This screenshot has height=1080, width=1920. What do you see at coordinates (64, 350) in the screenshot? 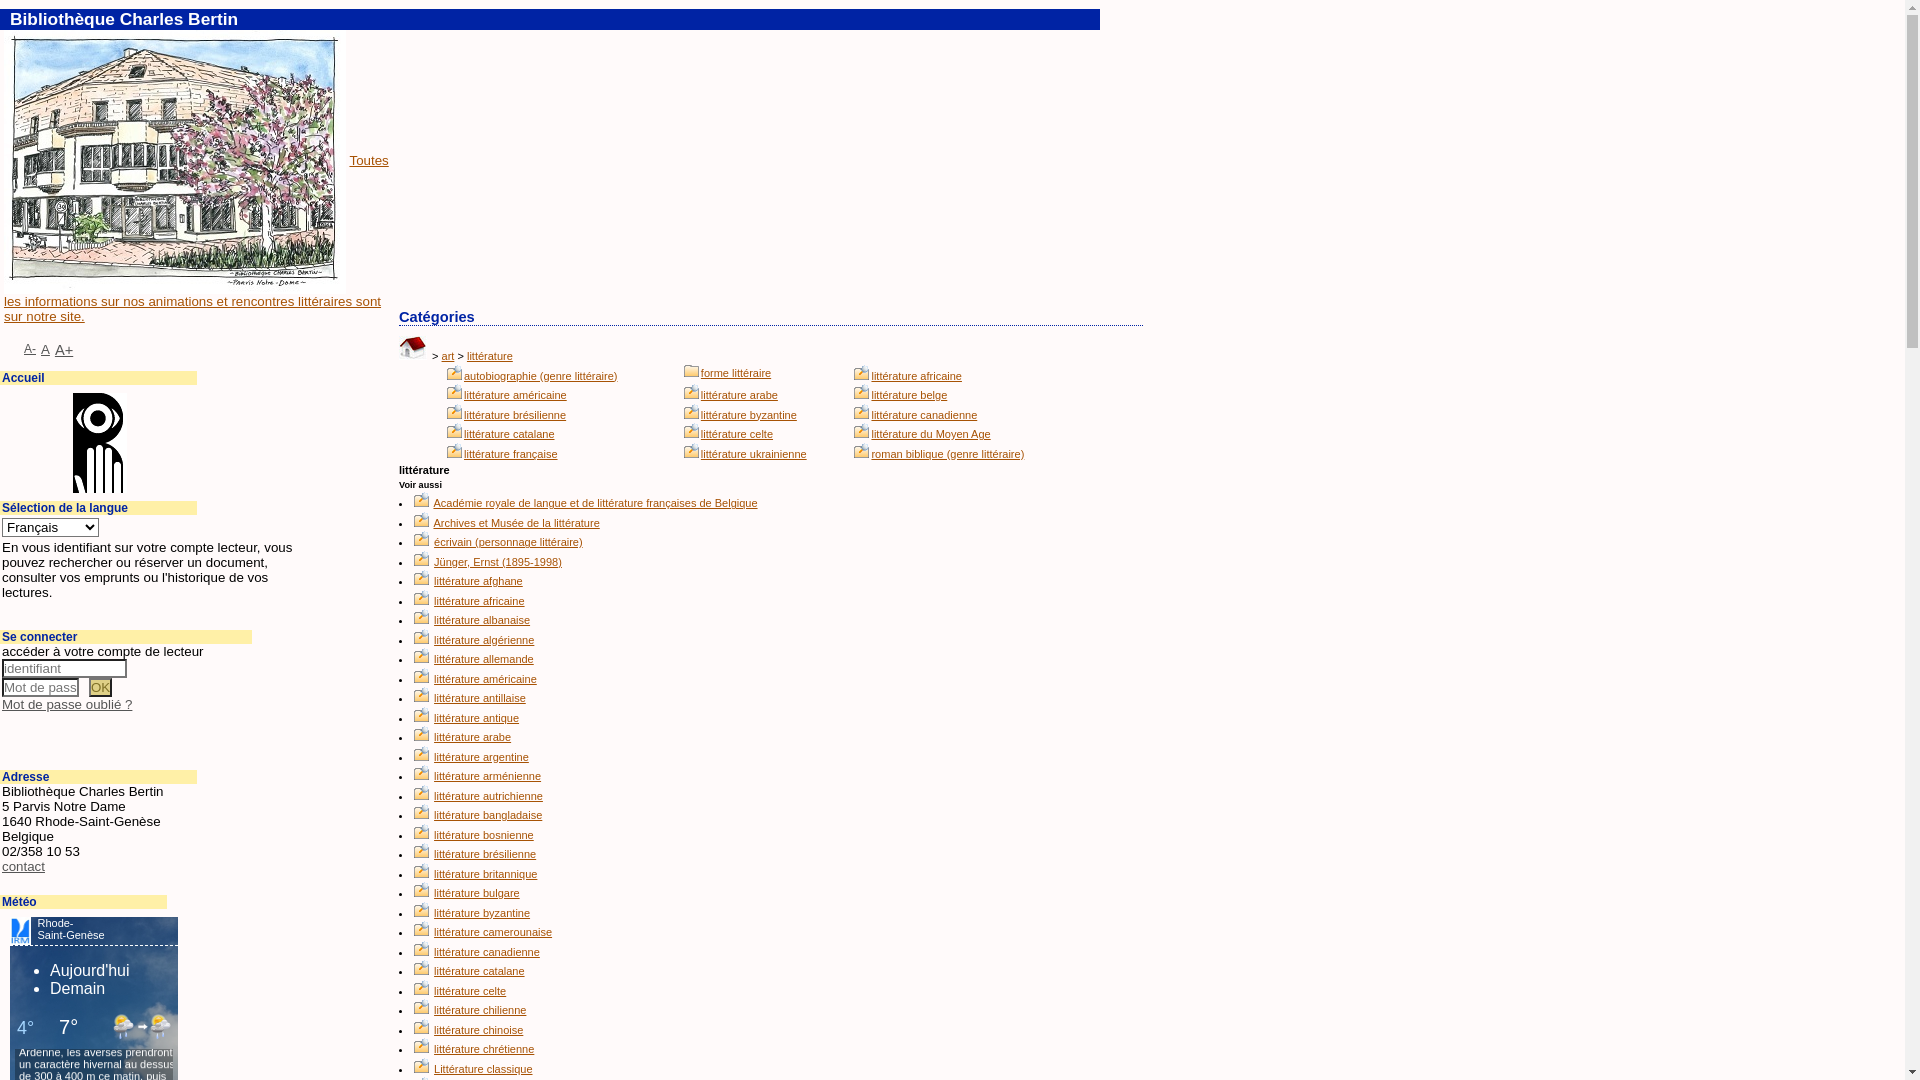
I see `A+` at bounding box center [64, 350].